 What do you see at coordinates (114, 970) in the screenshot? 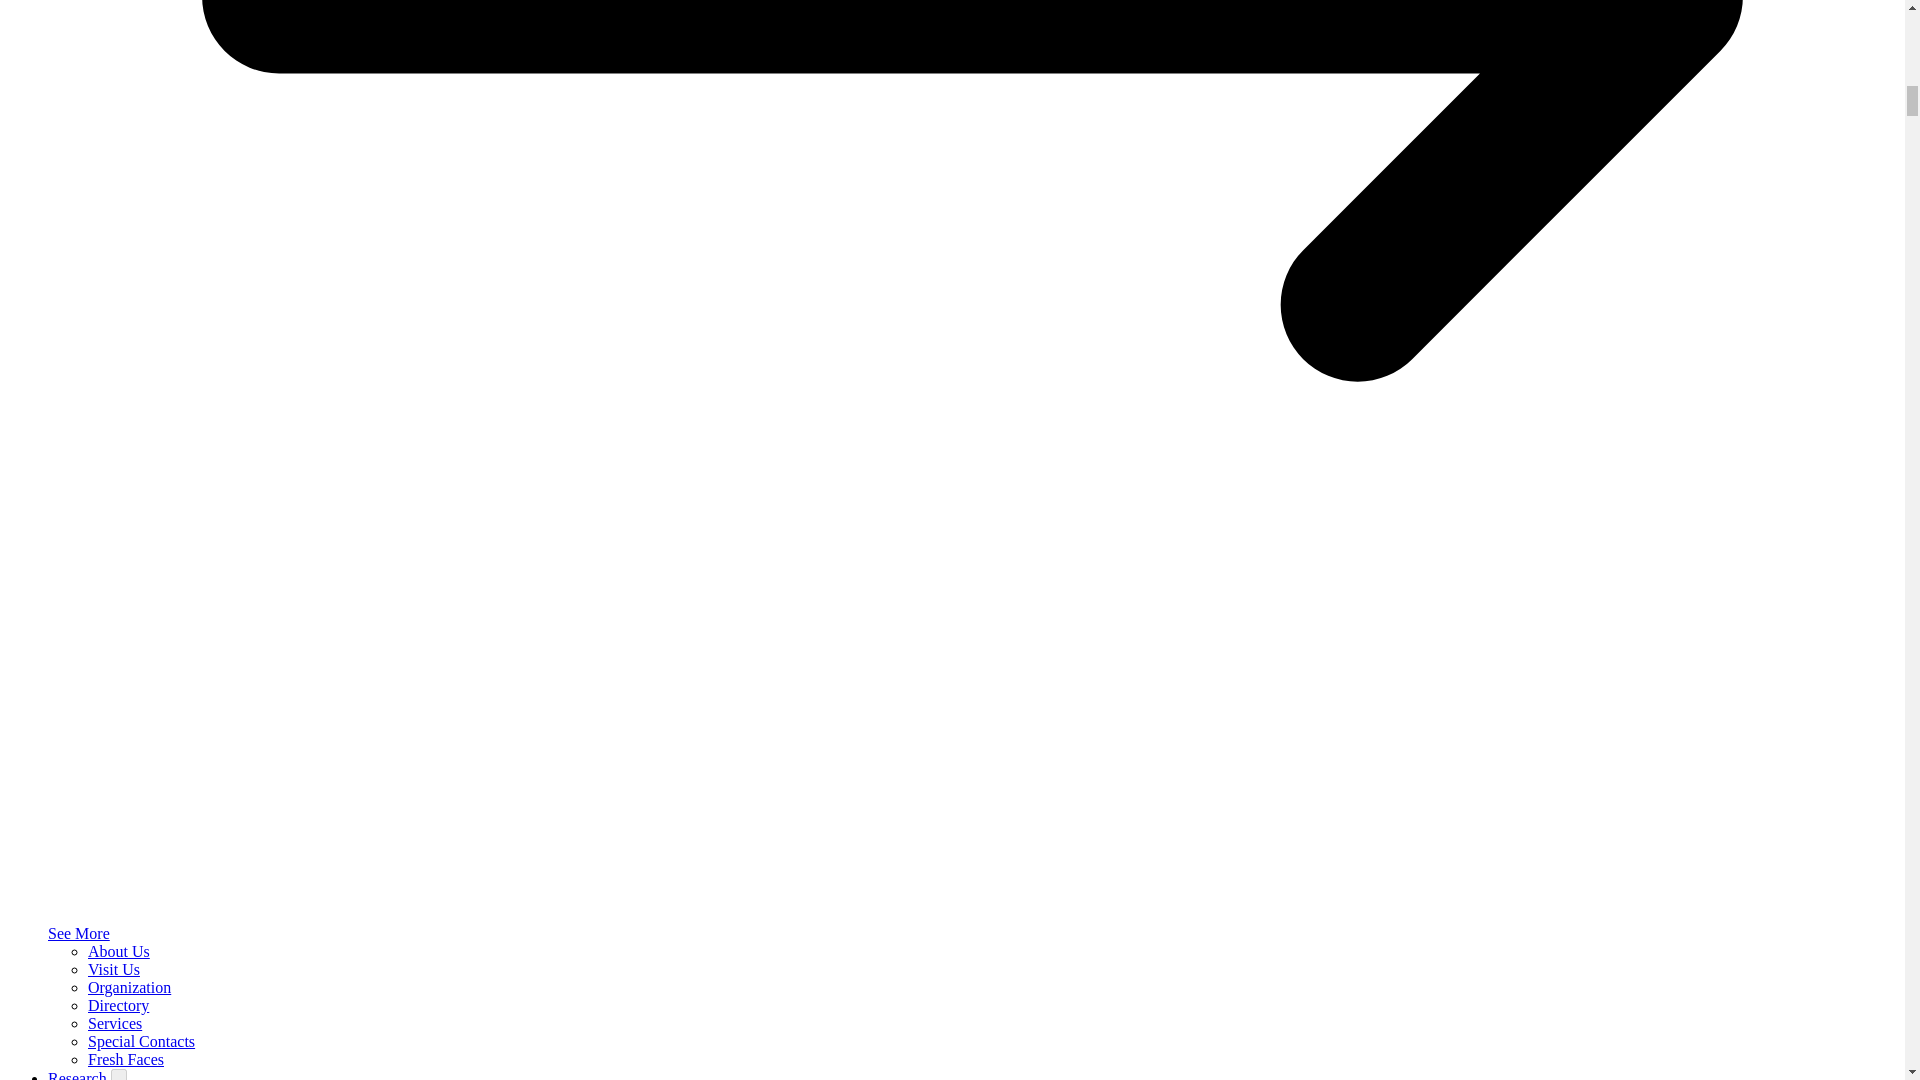
I see `Visit Us` at bounding box center [114, 970].